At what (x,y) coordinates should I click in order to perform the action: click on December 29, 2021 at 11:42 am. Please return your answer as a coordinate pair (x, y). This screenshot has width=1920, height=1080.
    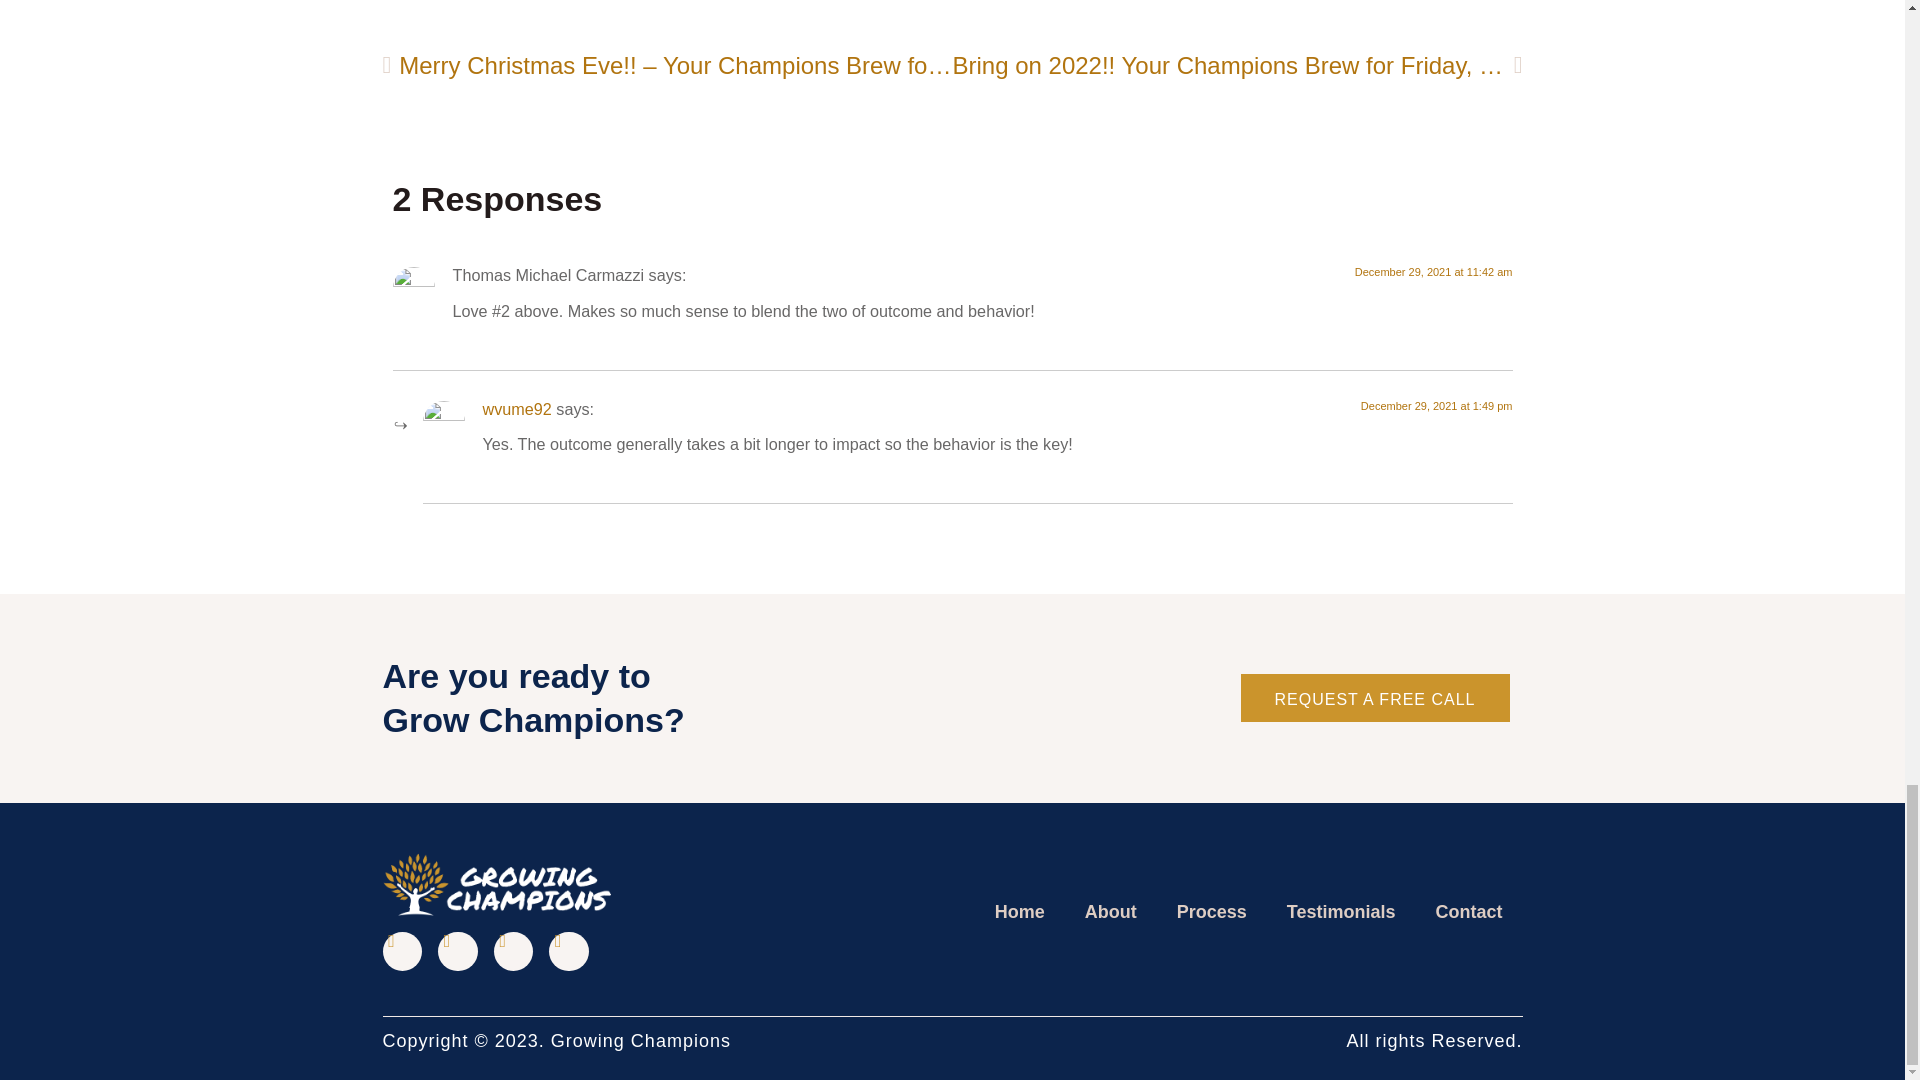
    Looking at the image, I should click on (1434, 271).